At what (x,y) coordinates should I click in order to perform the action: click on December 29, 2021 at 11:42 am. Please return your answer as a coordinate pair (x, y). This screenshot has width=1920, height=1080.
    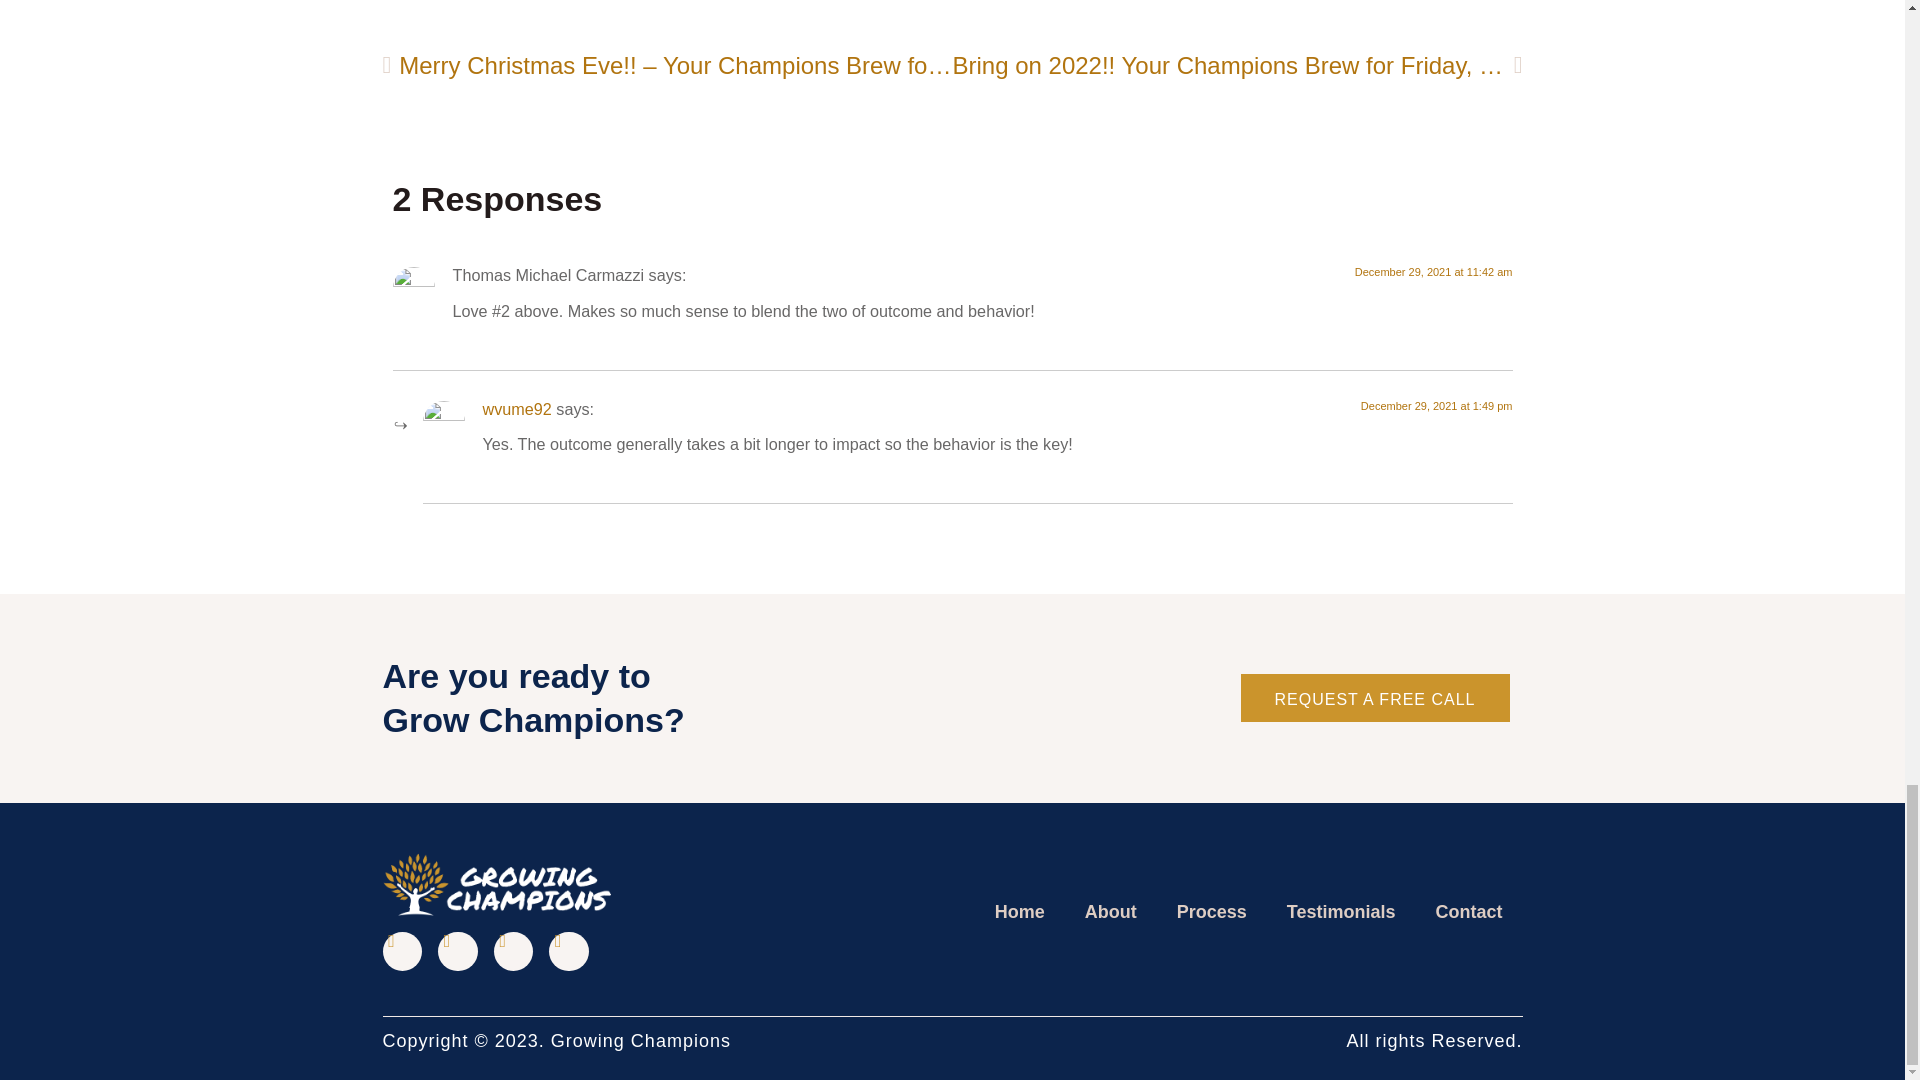
    Looking at the image, I should click on (1434, 271).